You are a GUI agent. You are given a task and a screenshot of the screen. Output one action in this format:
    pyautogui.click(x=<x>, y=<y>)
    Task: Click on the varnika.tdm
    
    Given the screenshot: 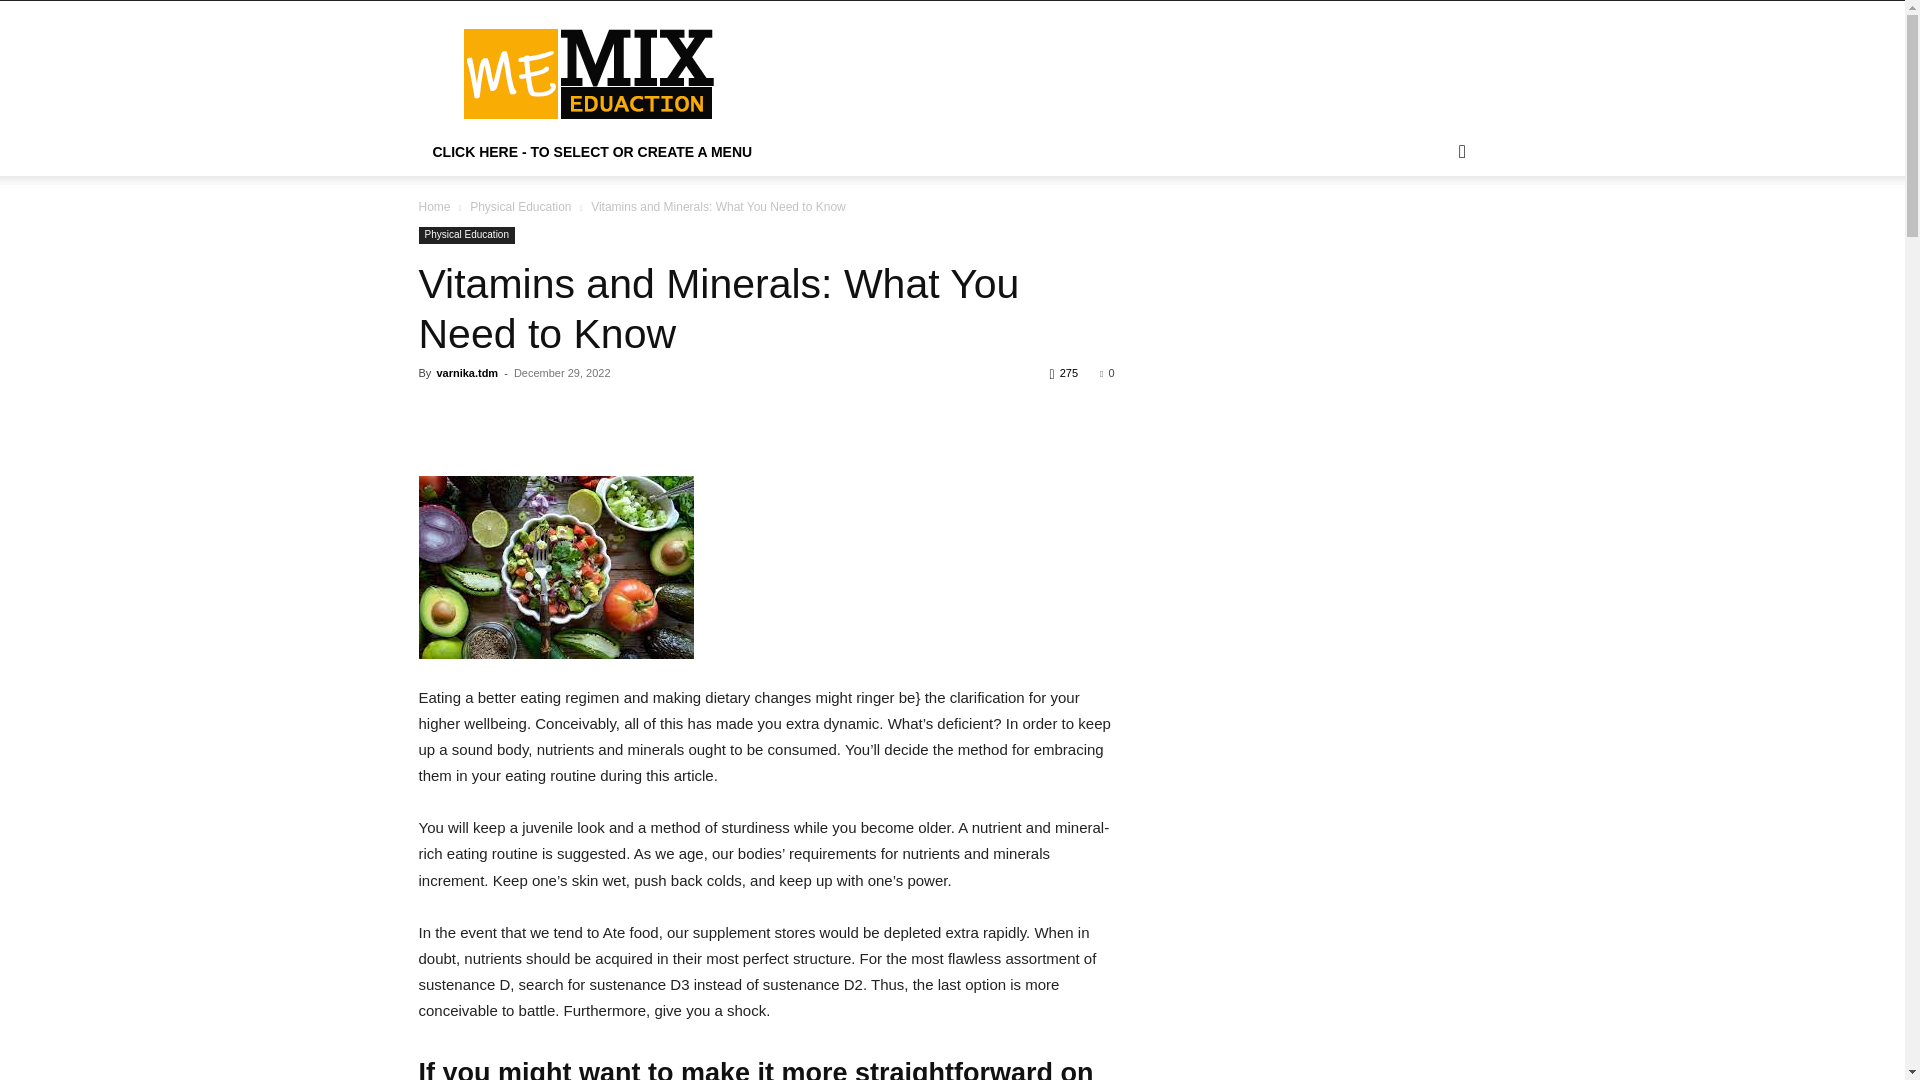 What is the action you would take?
    pyautogui.click(x=466, y=373)
    